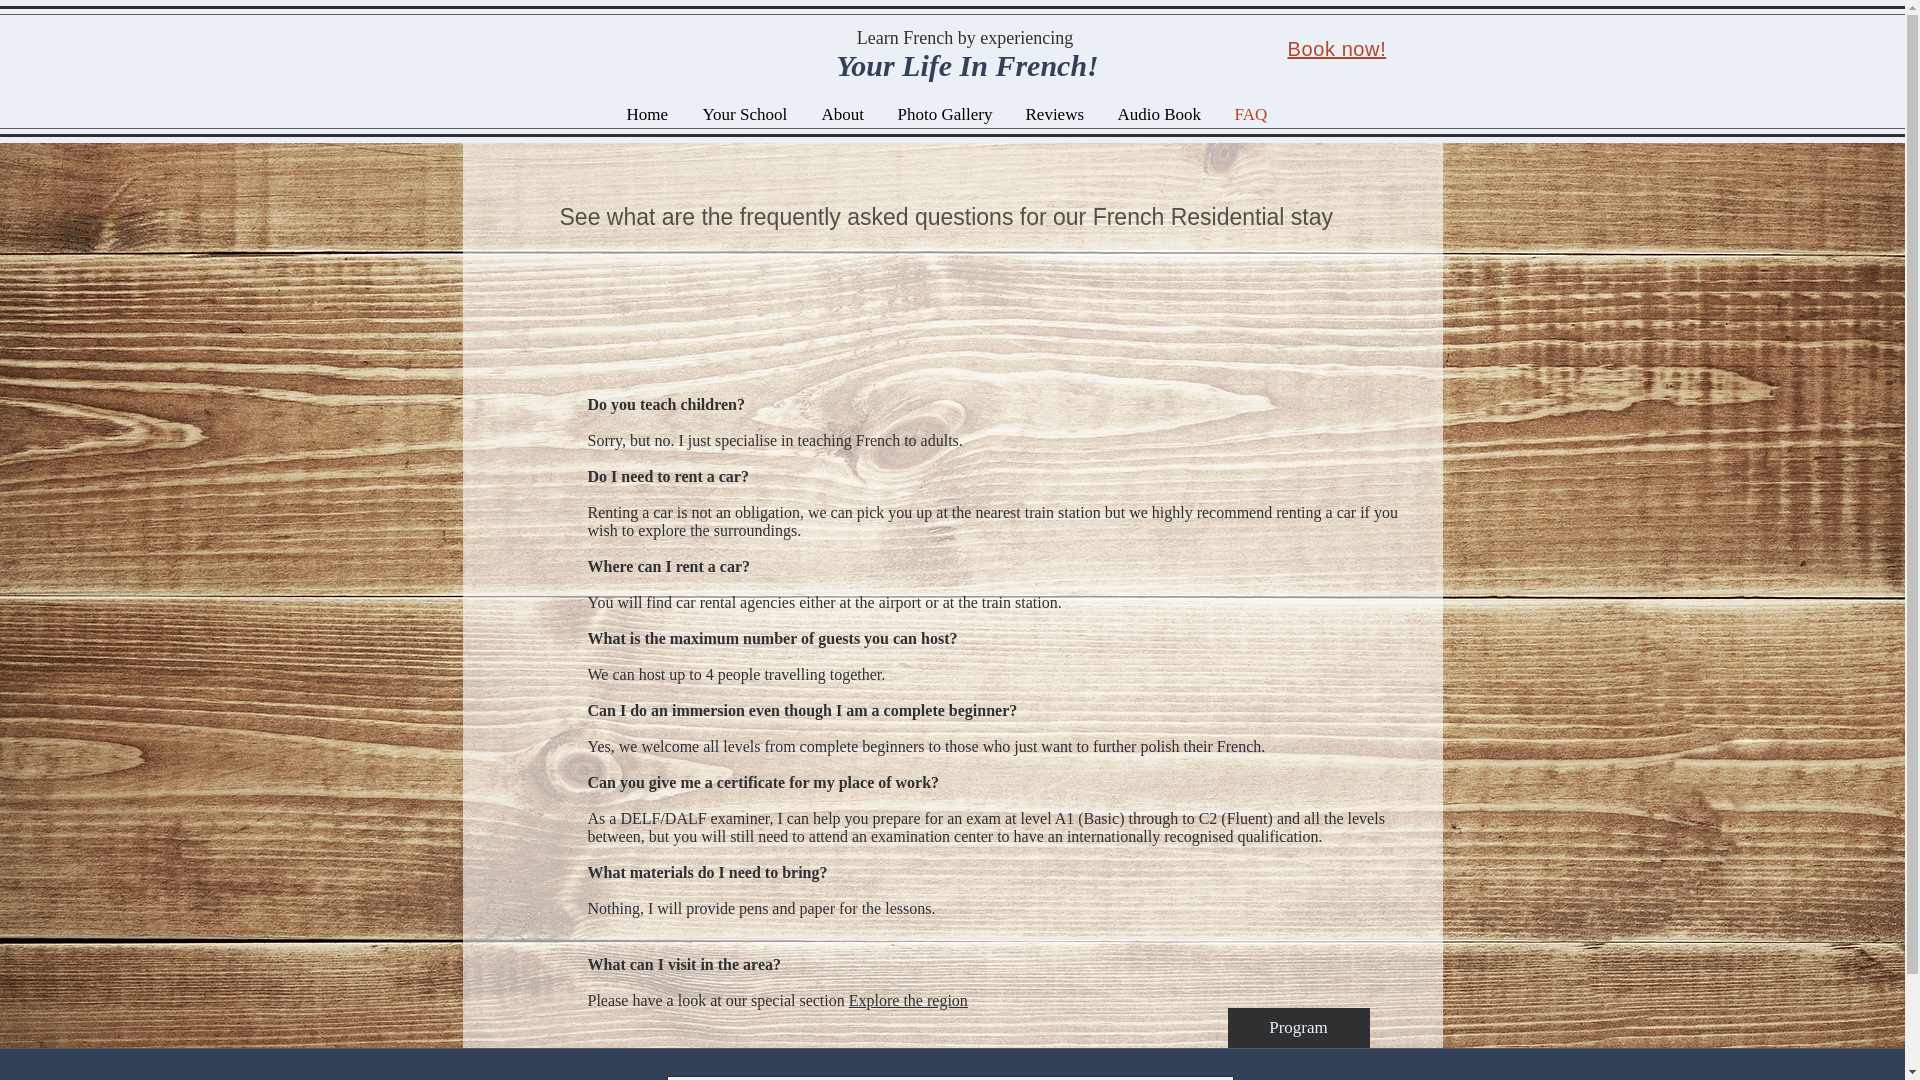  What do you see at coordinates (1337, 48) in the screenshot?
I see `Book now!` at bounding box center [1337, 48].